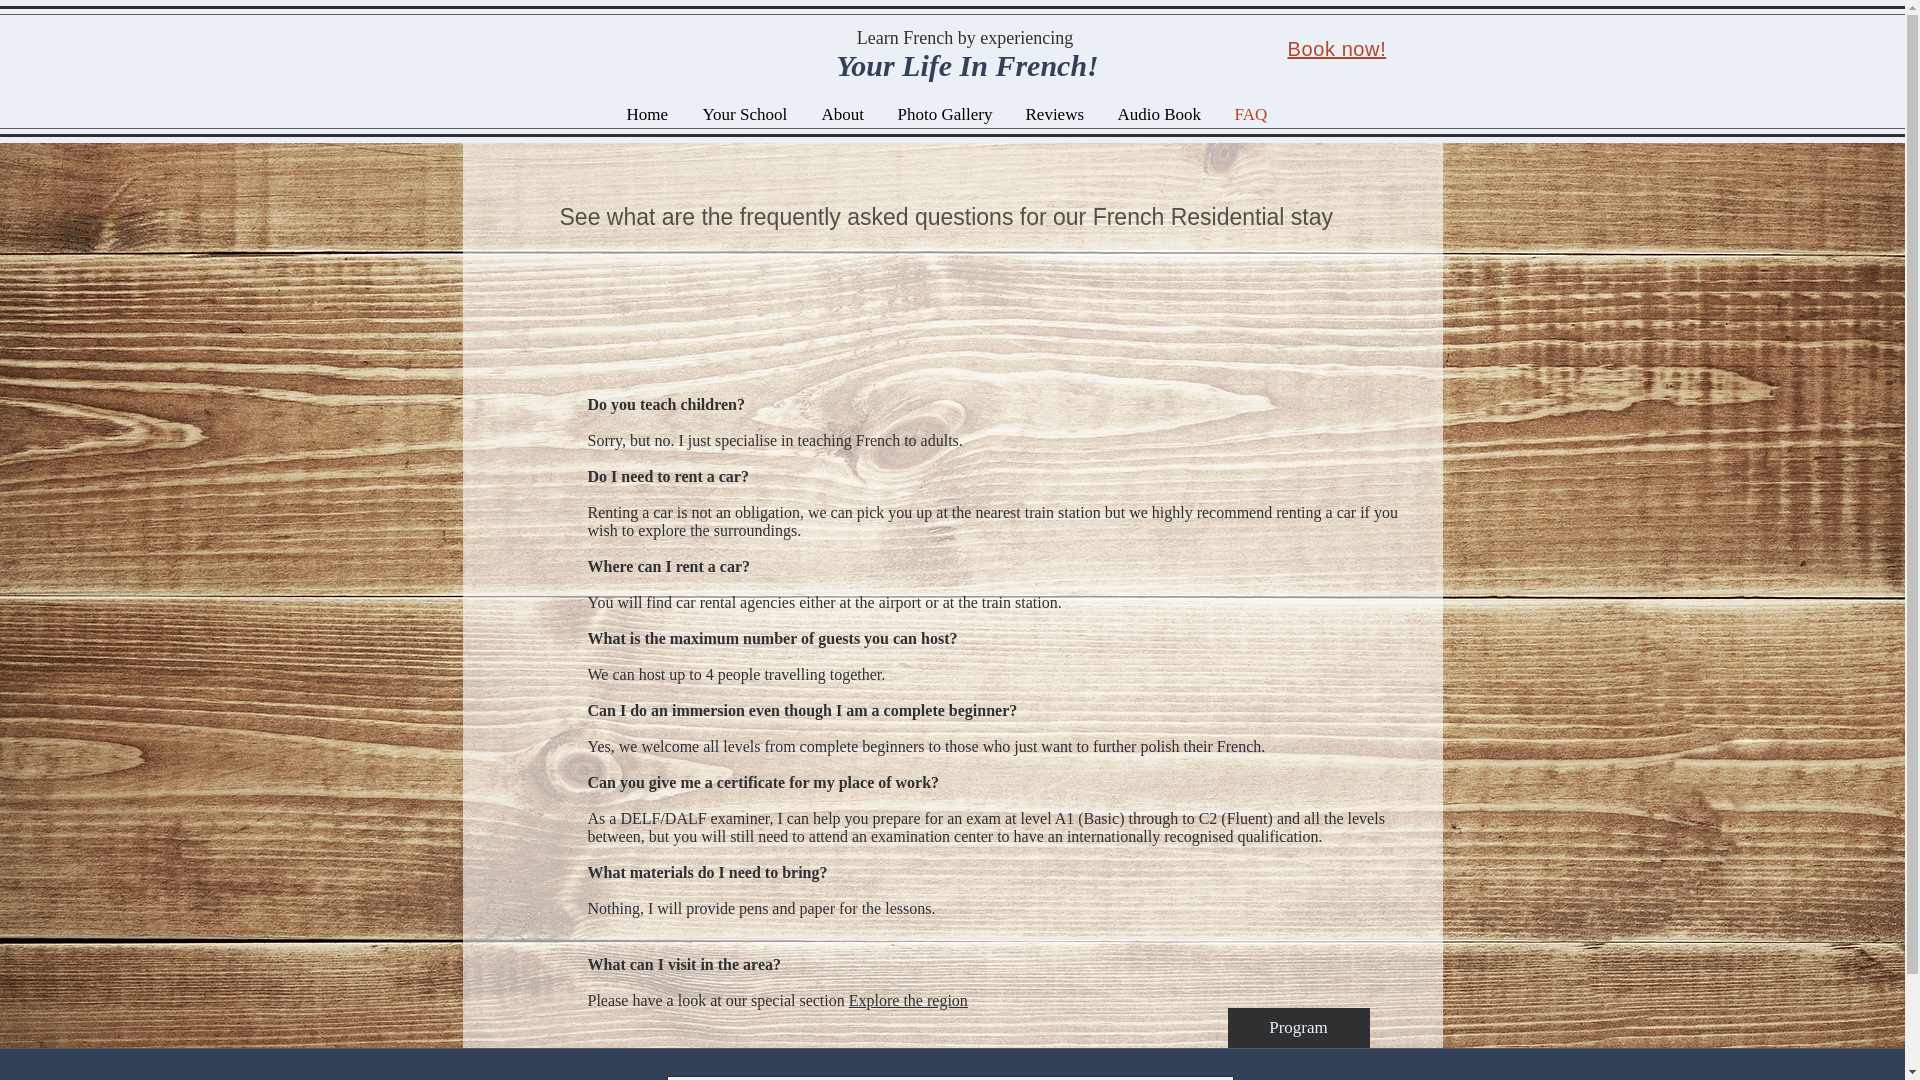  What do you see at coordinates (1337, 48) in the screenshot?
I see `Book now!` at bounding box center [1337, 48].